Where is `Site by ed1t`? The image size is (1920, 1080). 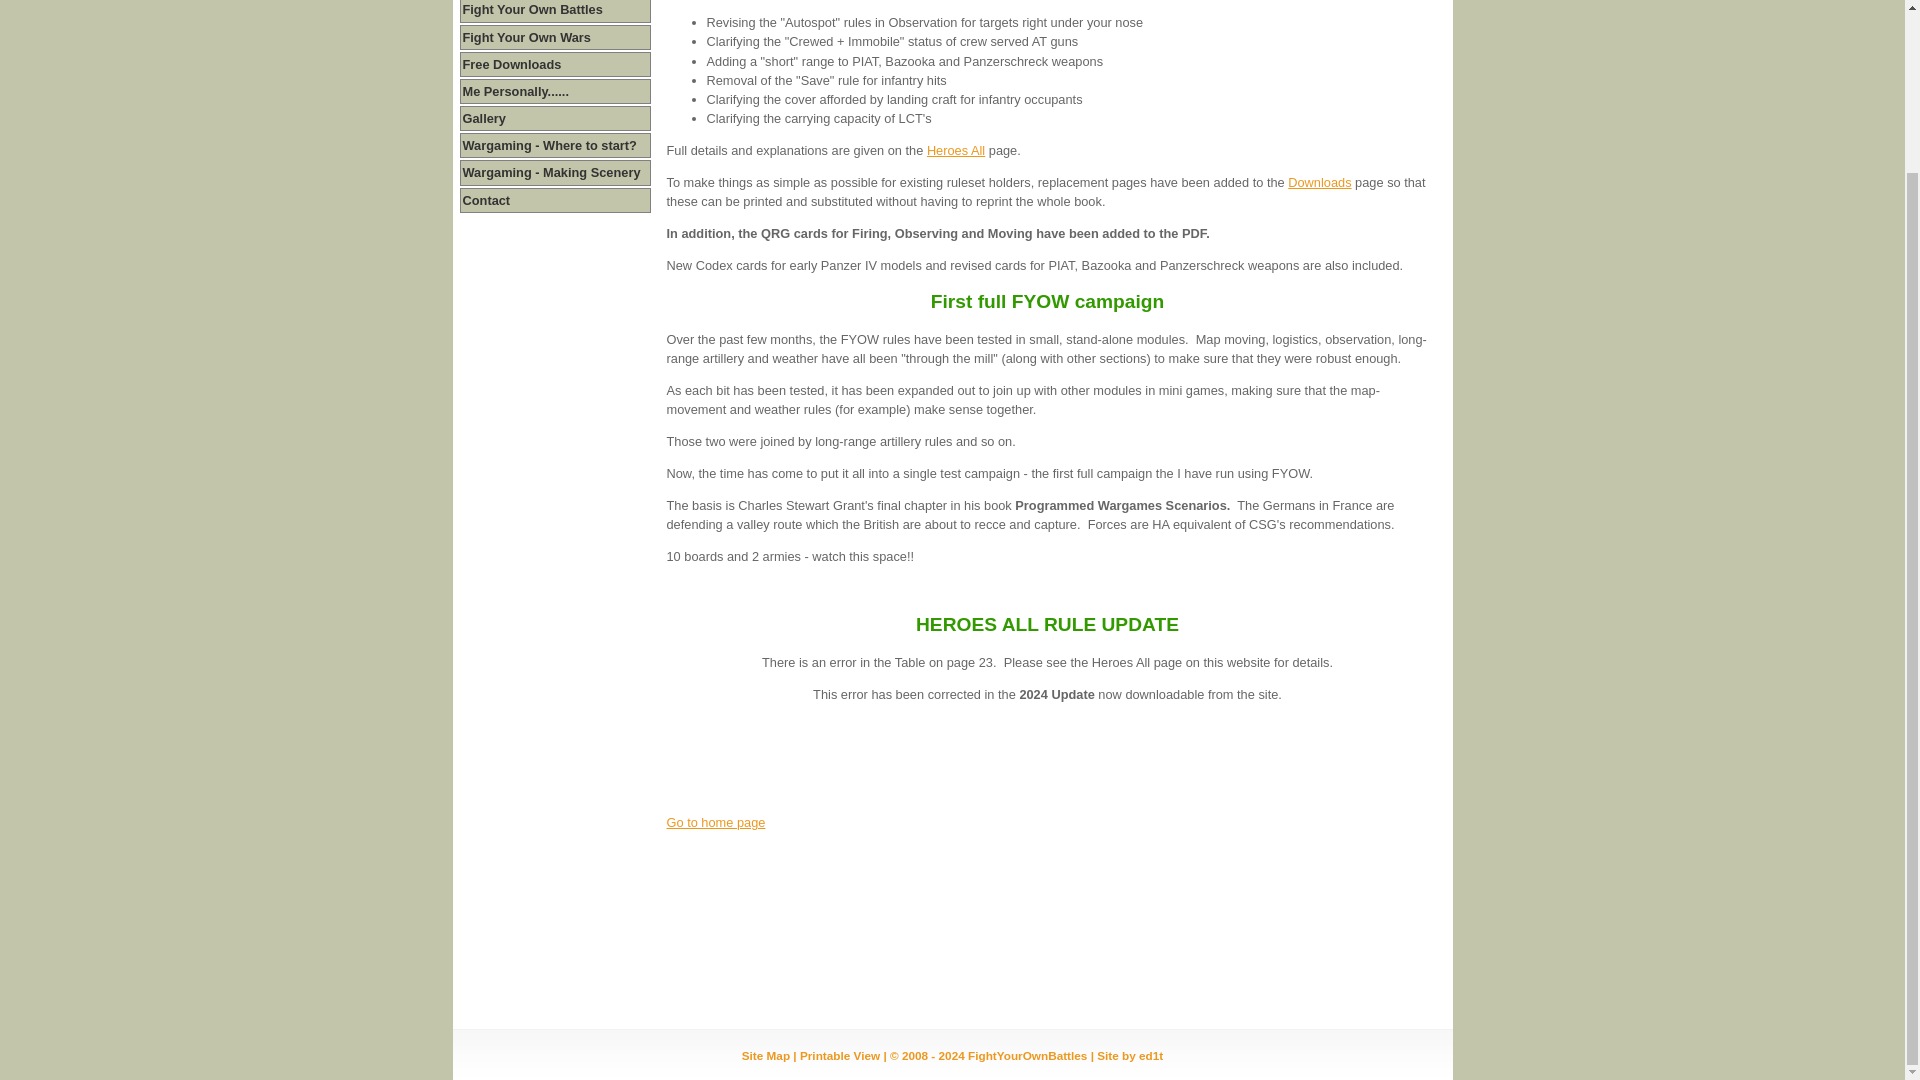
Site by ed1t is located at coordinates (1130, 1054).